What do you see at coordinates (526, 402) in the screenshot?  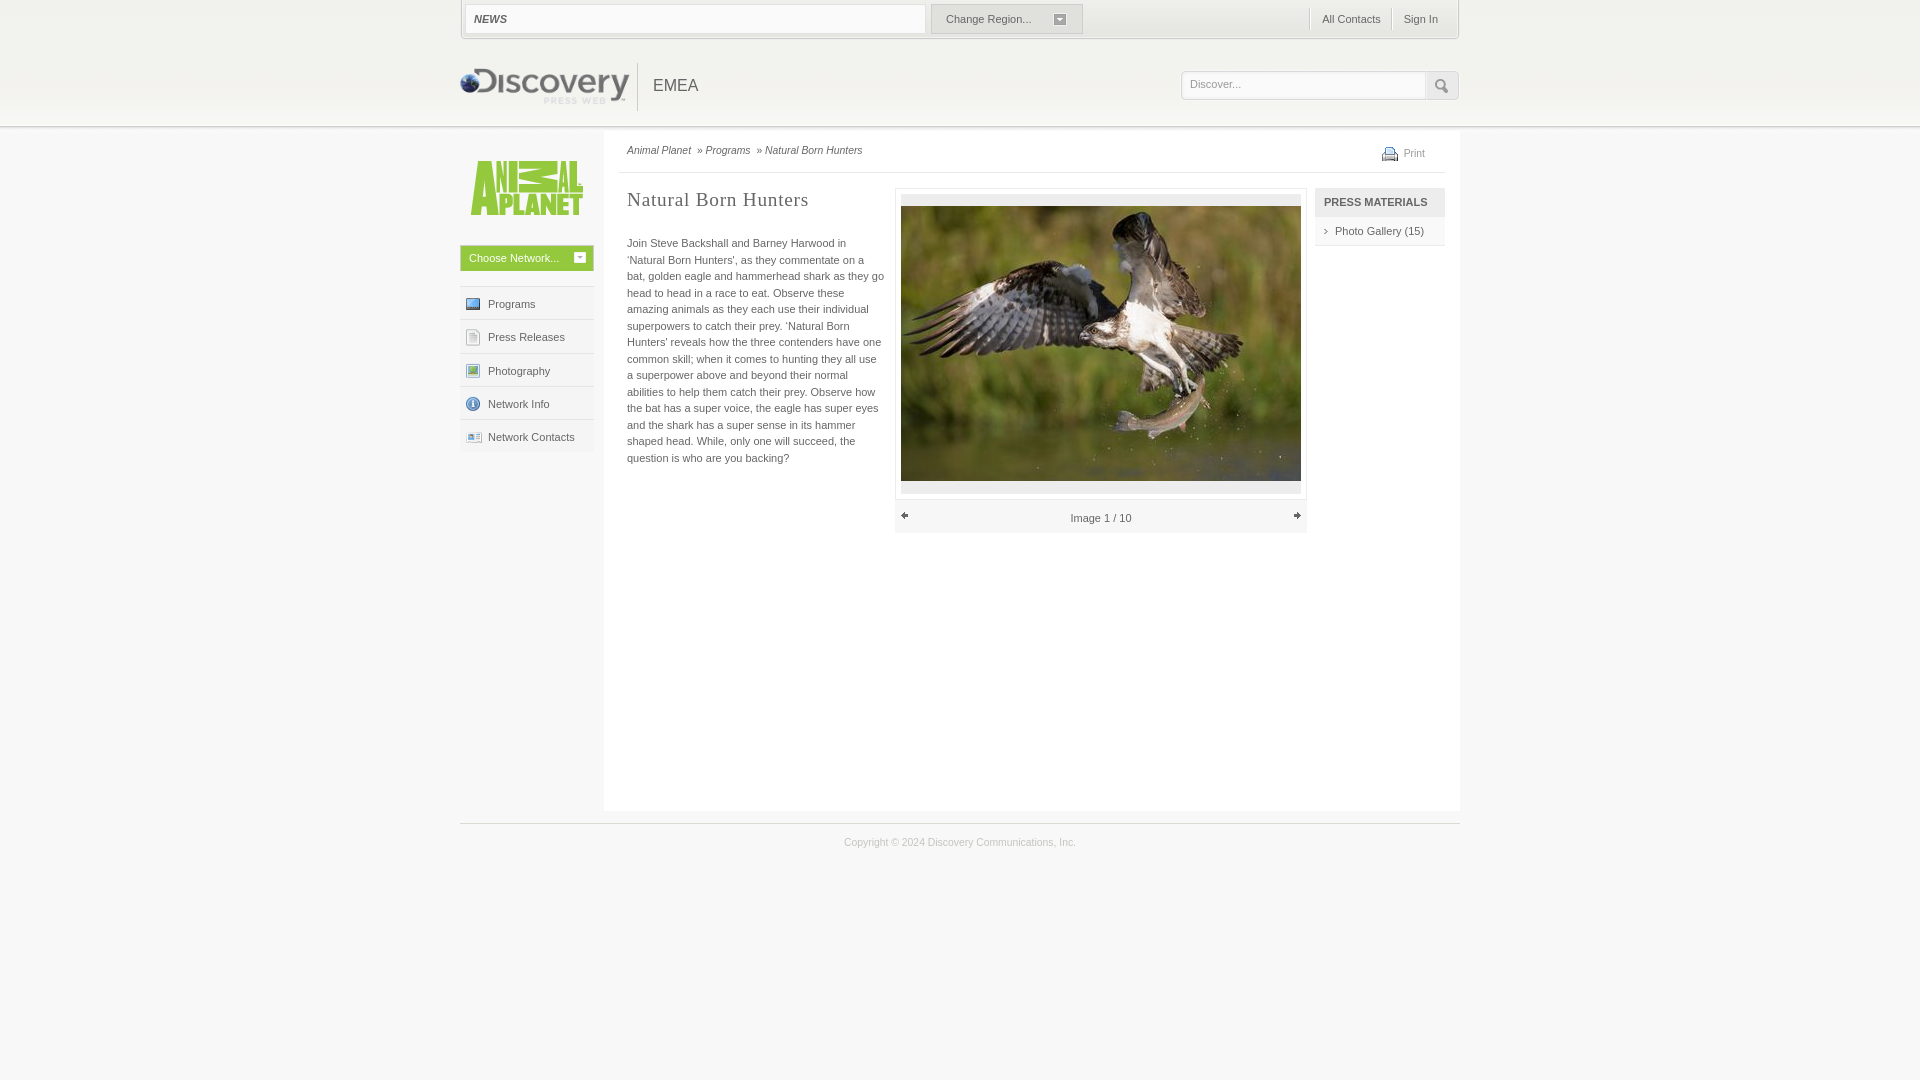 I see `Network Info` at bounding box center [526, 402].